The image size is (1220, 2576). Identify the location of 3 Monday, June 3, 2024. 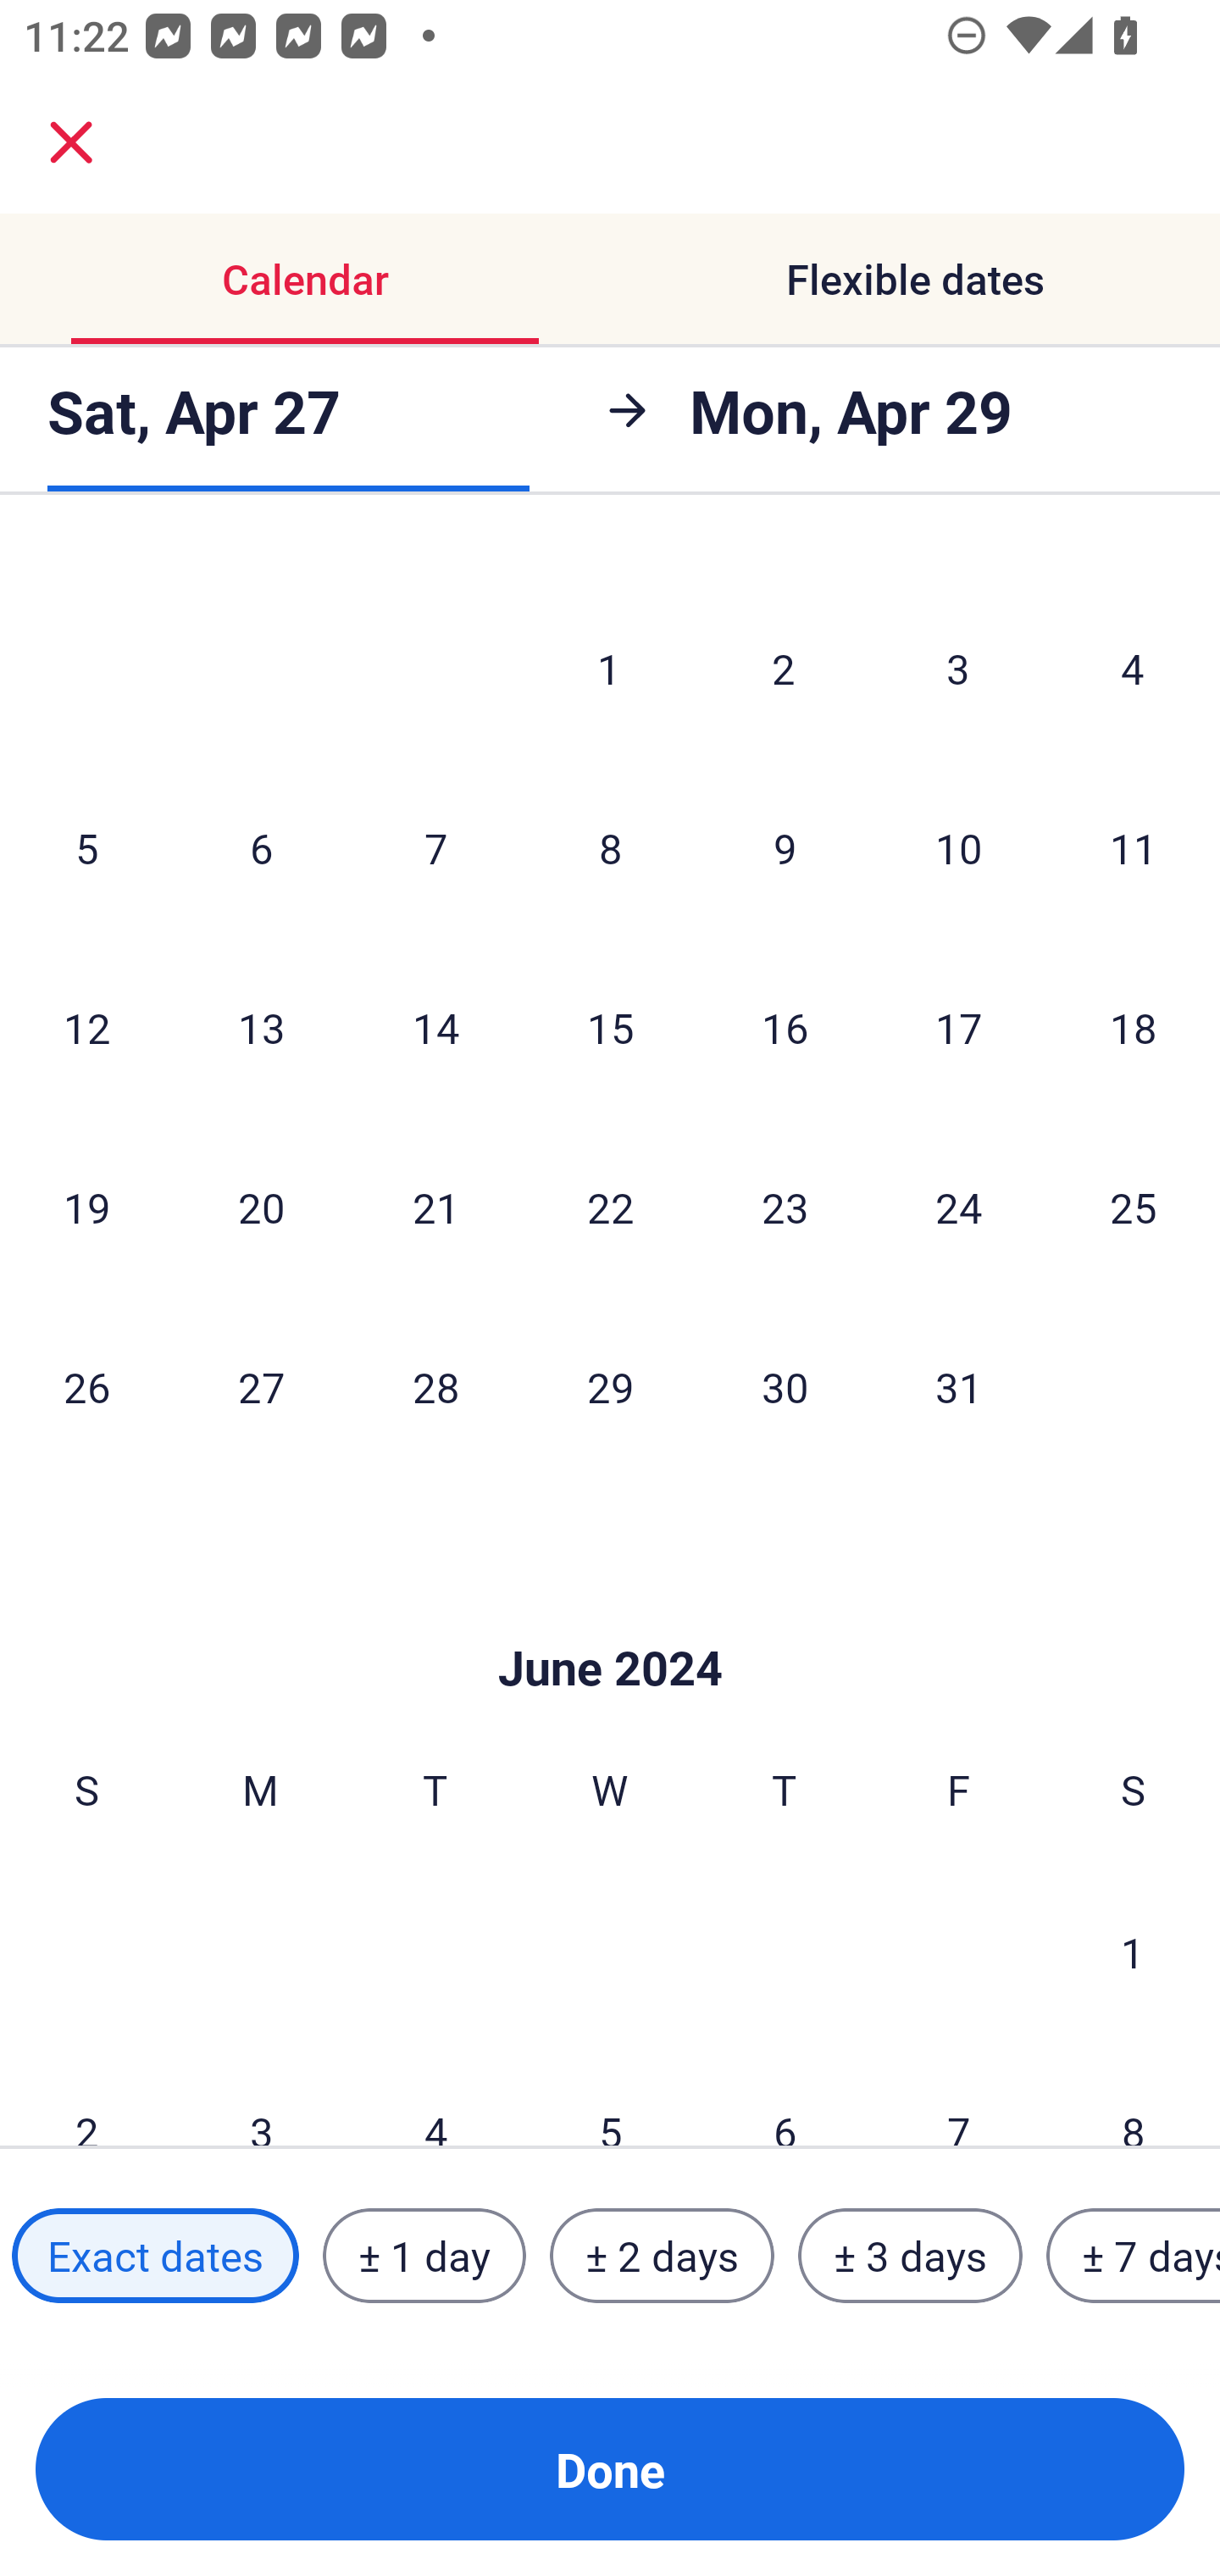
(261, 2095).